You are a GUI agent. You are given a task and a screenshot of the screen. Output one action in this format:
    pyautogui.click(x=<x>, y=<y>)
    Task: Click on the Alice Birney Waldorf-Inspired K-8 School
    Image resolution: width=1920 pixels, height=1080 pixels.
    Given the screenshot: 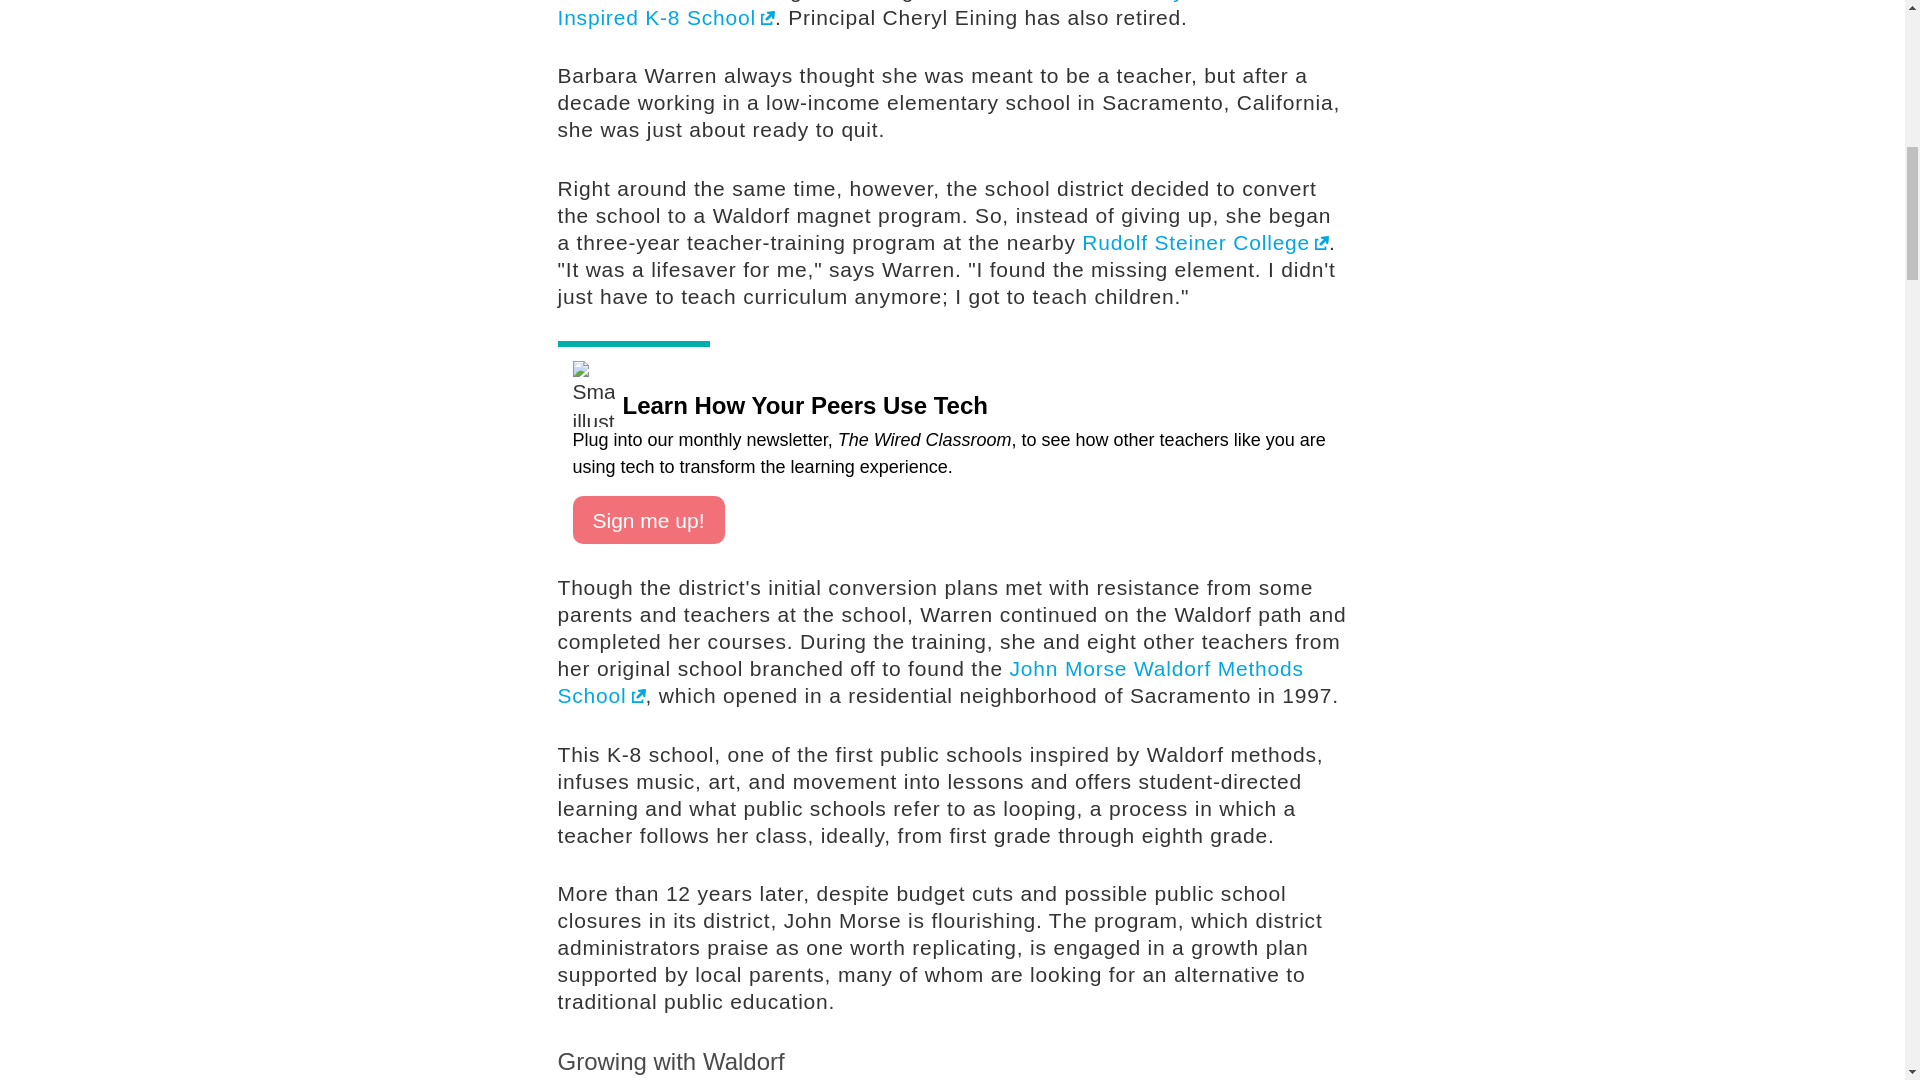 What is the action you would take?
    pyautogui.click(x=917, y=14)
    